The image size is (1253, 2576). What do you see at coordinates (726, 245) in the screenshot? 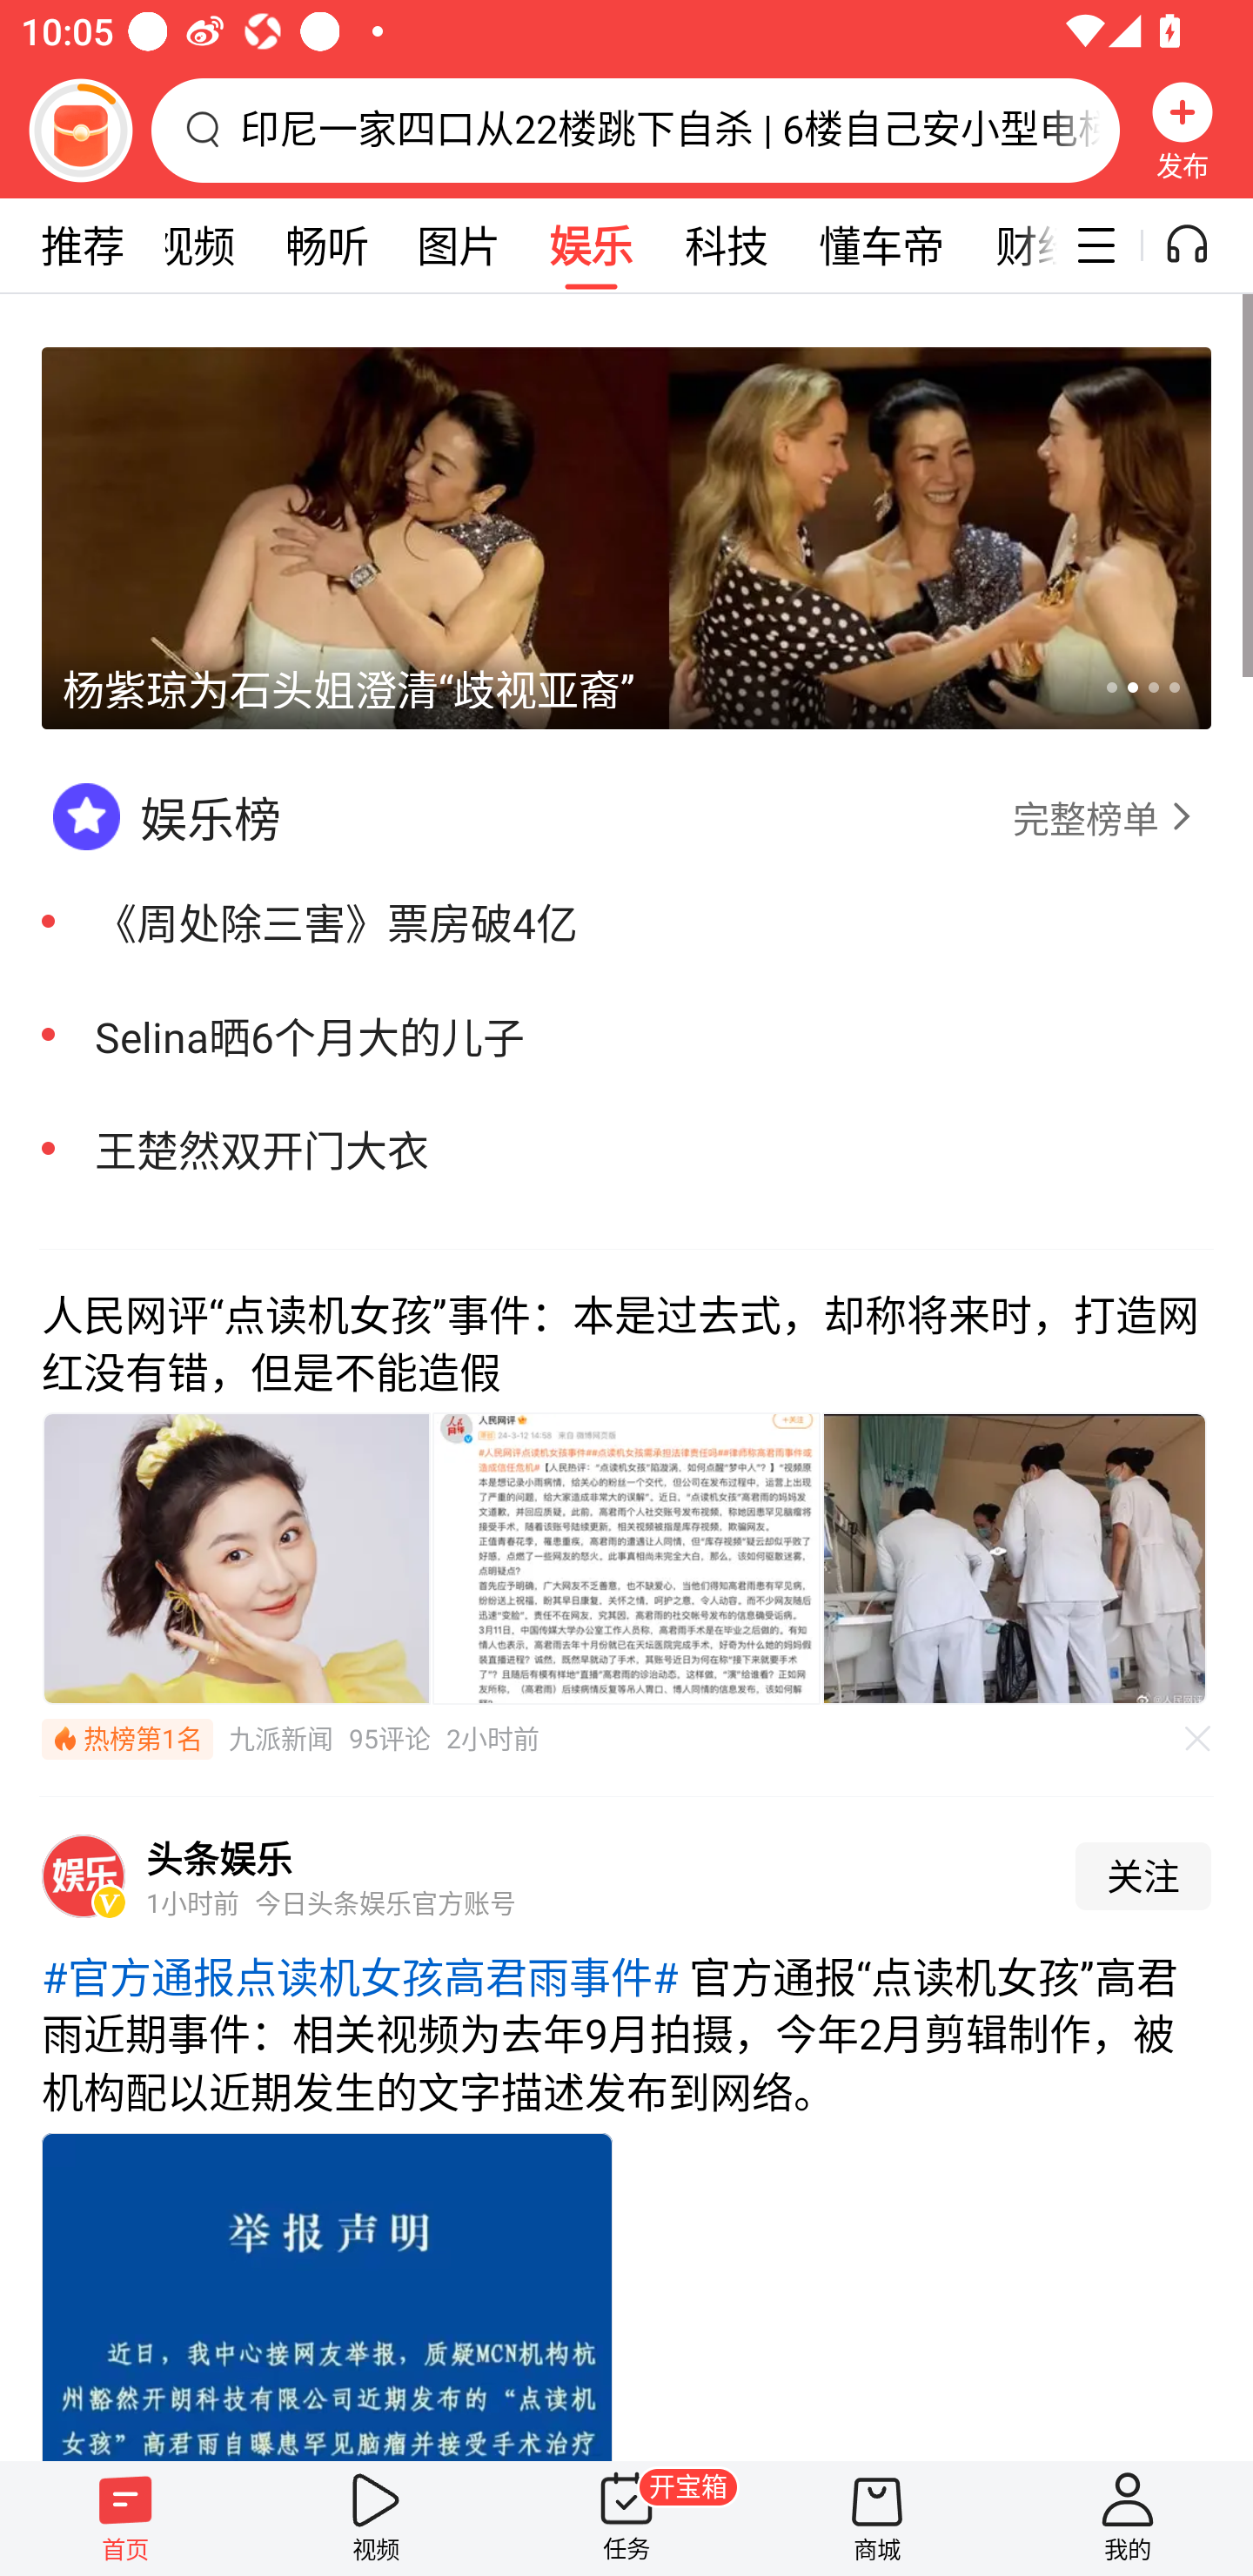
I see `科技` at bounding box center [726, 245].